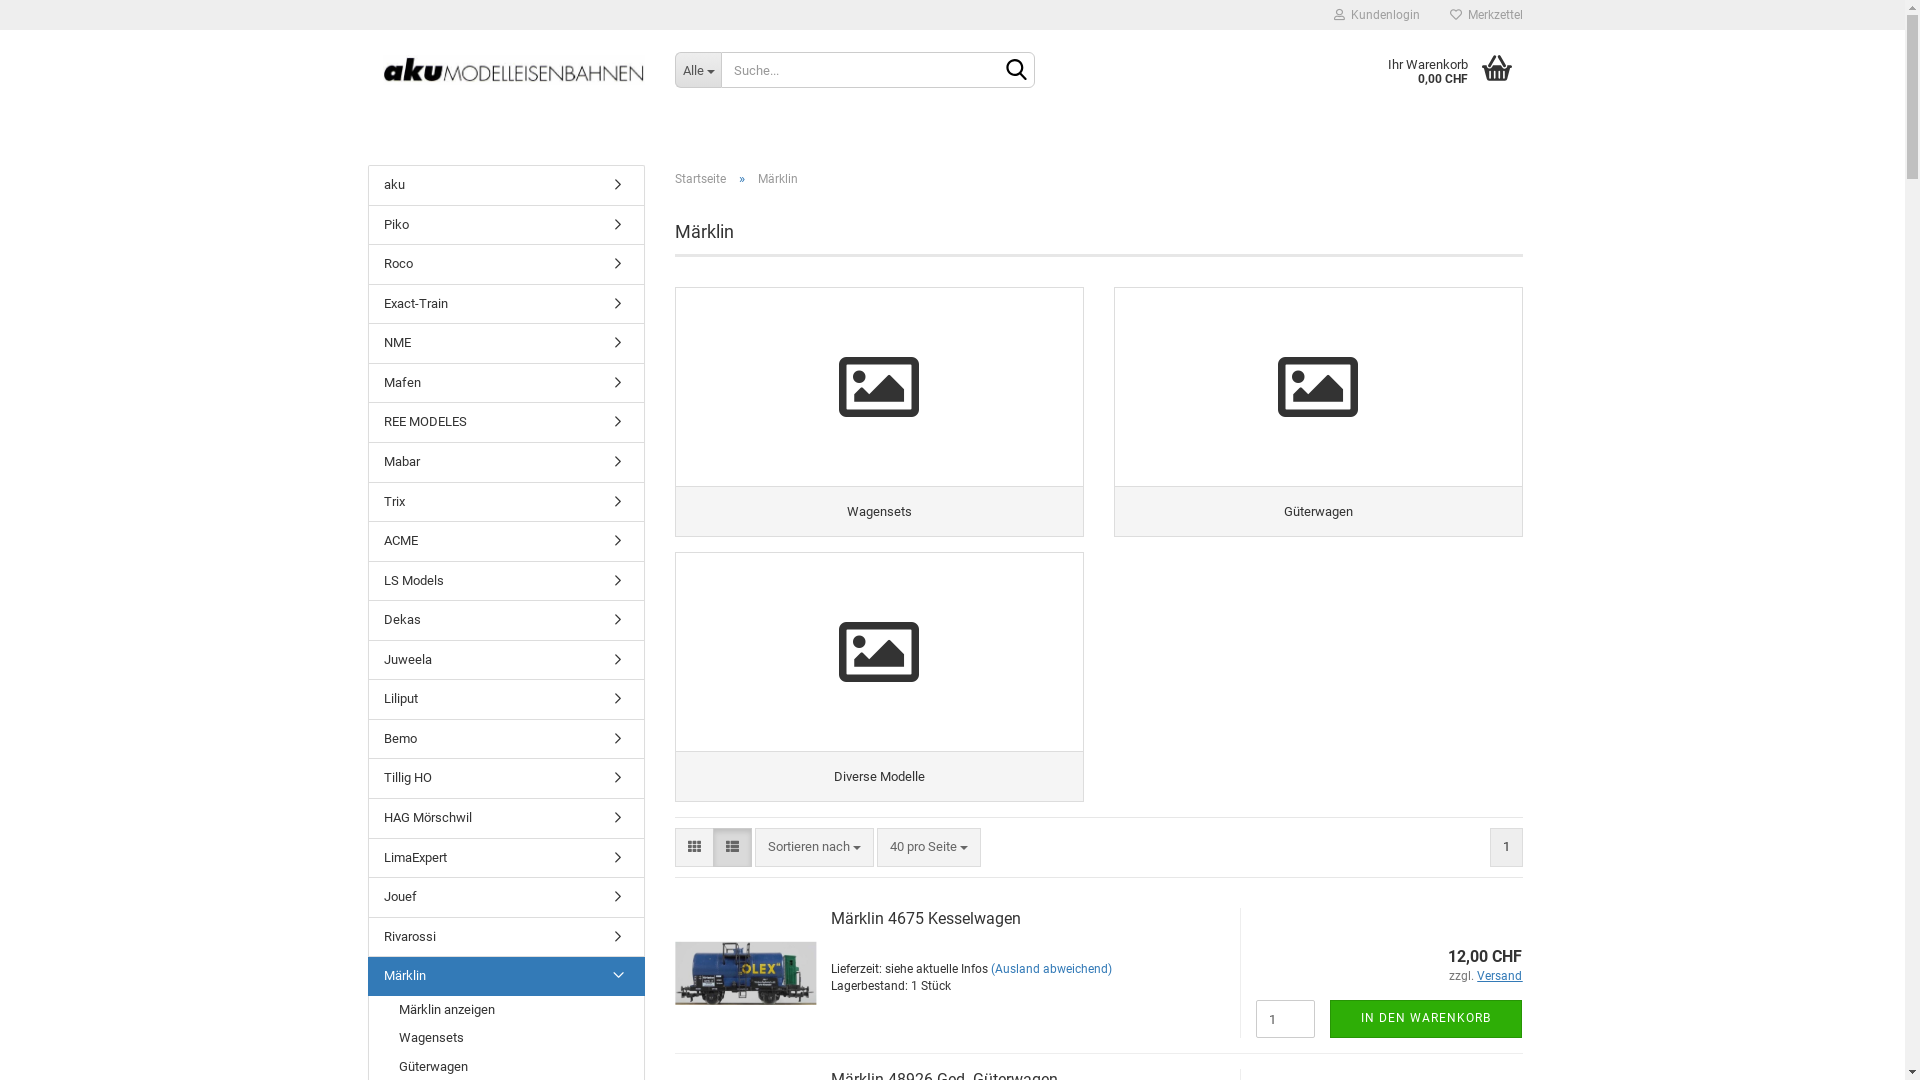 The image size is (1920, 1080). Describe the element at coordinates (700, 179) in the screenshot. I see `Startseite` at that location.